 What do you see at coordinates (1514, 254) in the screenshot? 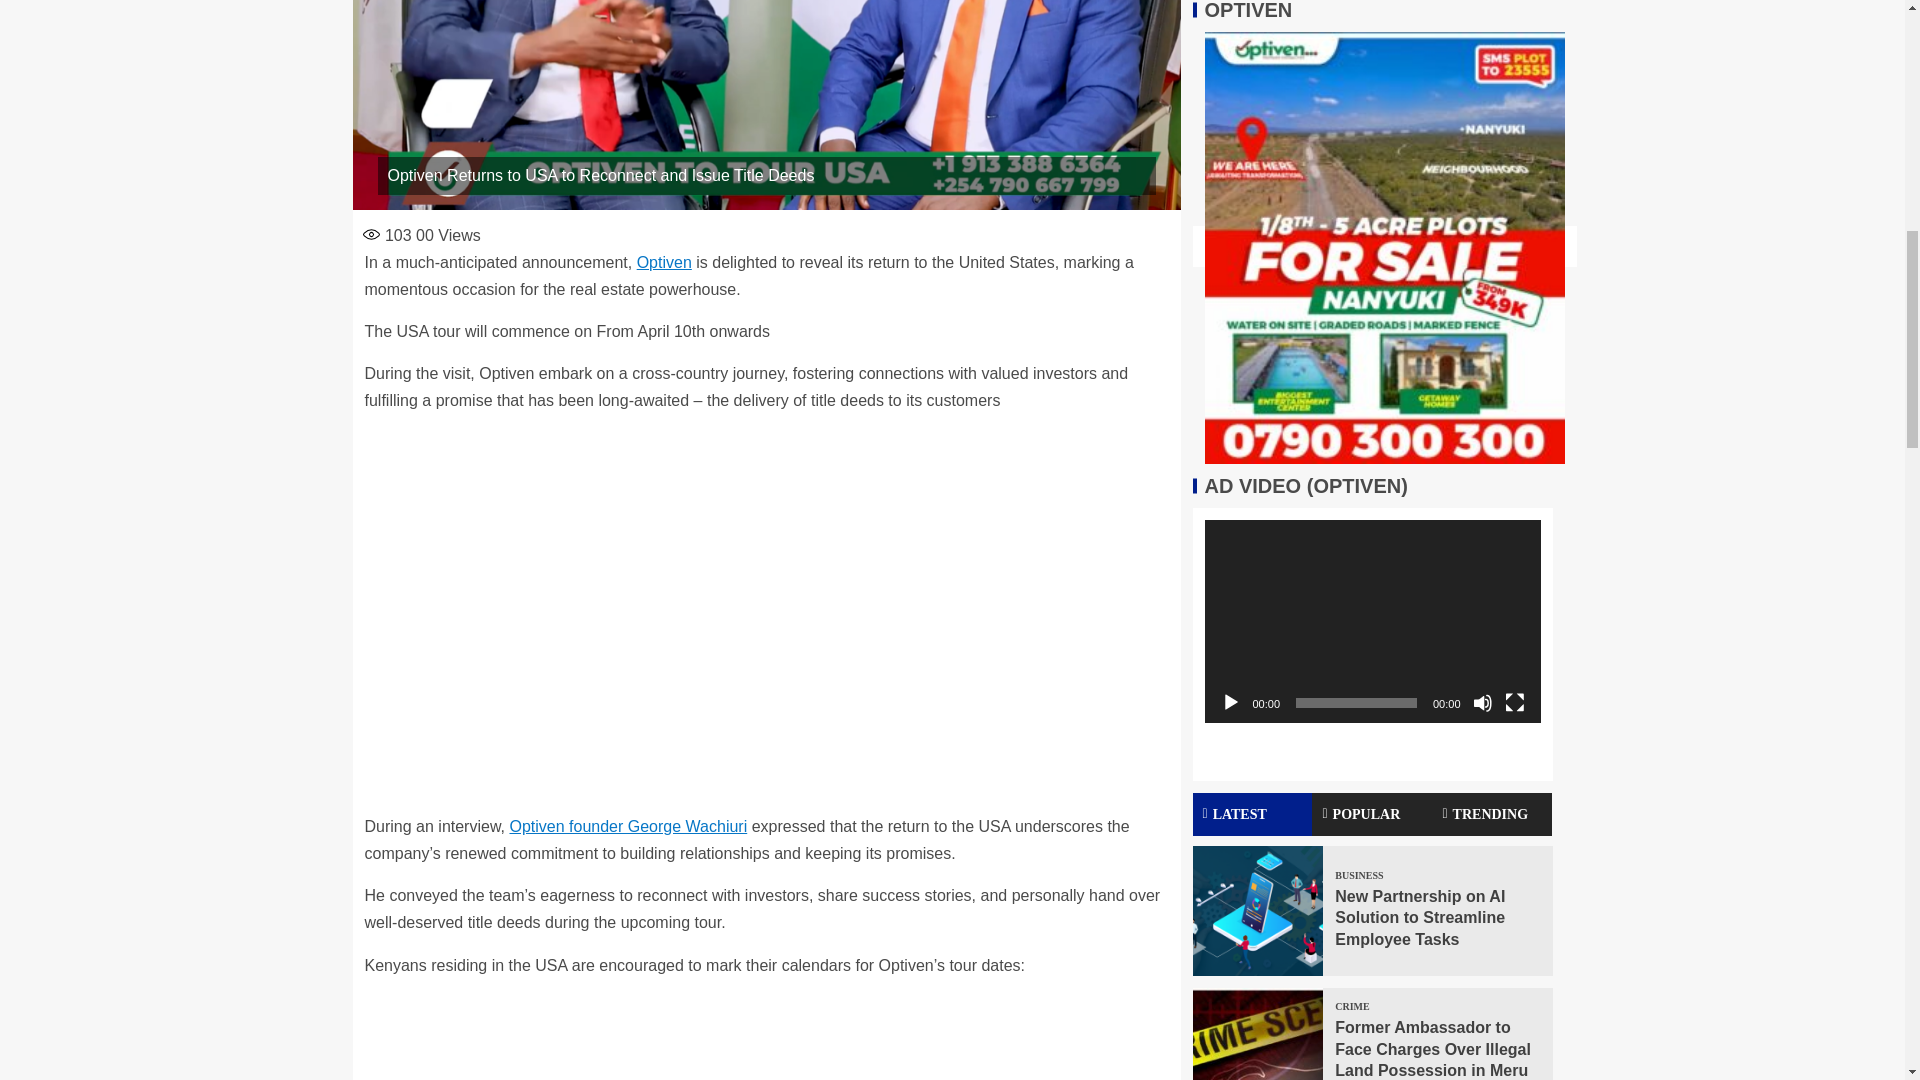
I see `Fullscreen` at bounding box center [1514, 254].